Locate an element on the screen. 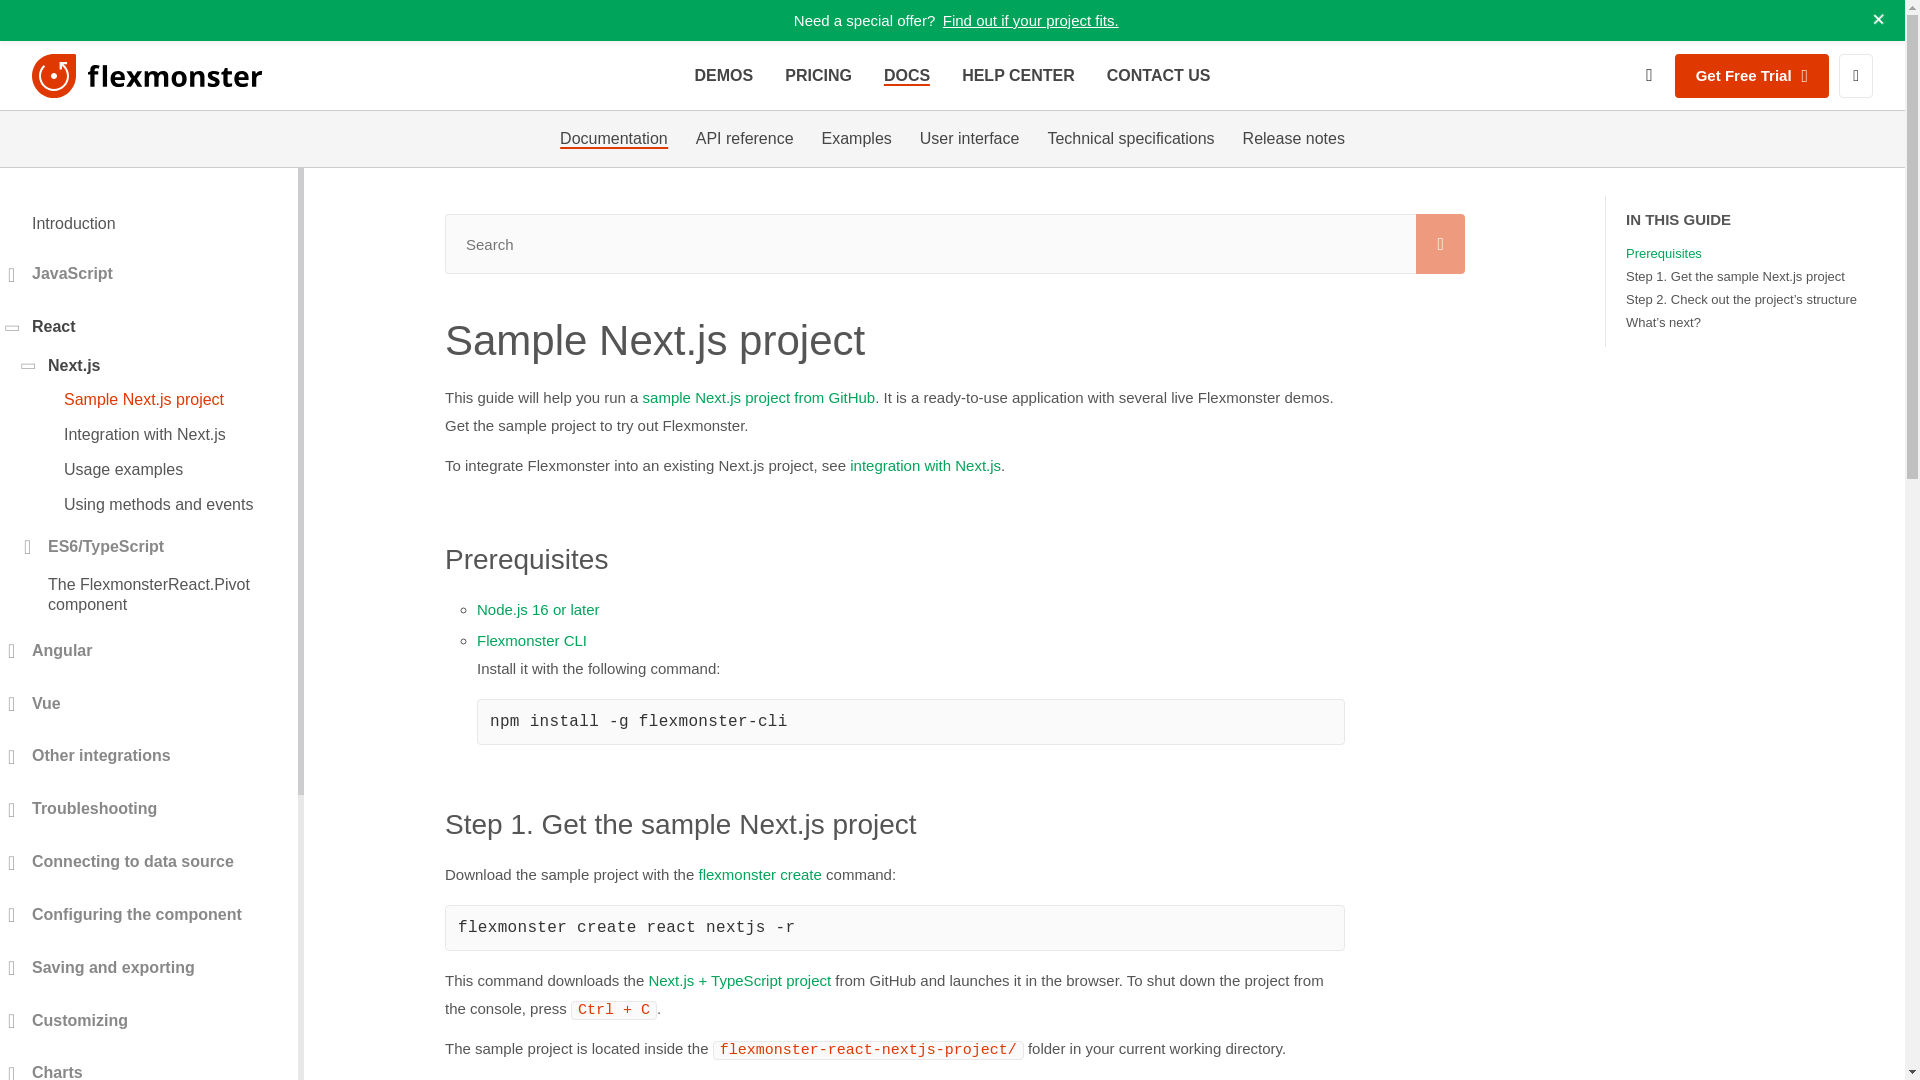 This screenshot has width=1920, height=1080. CONTACT US is located at coordinates (1159, 75).